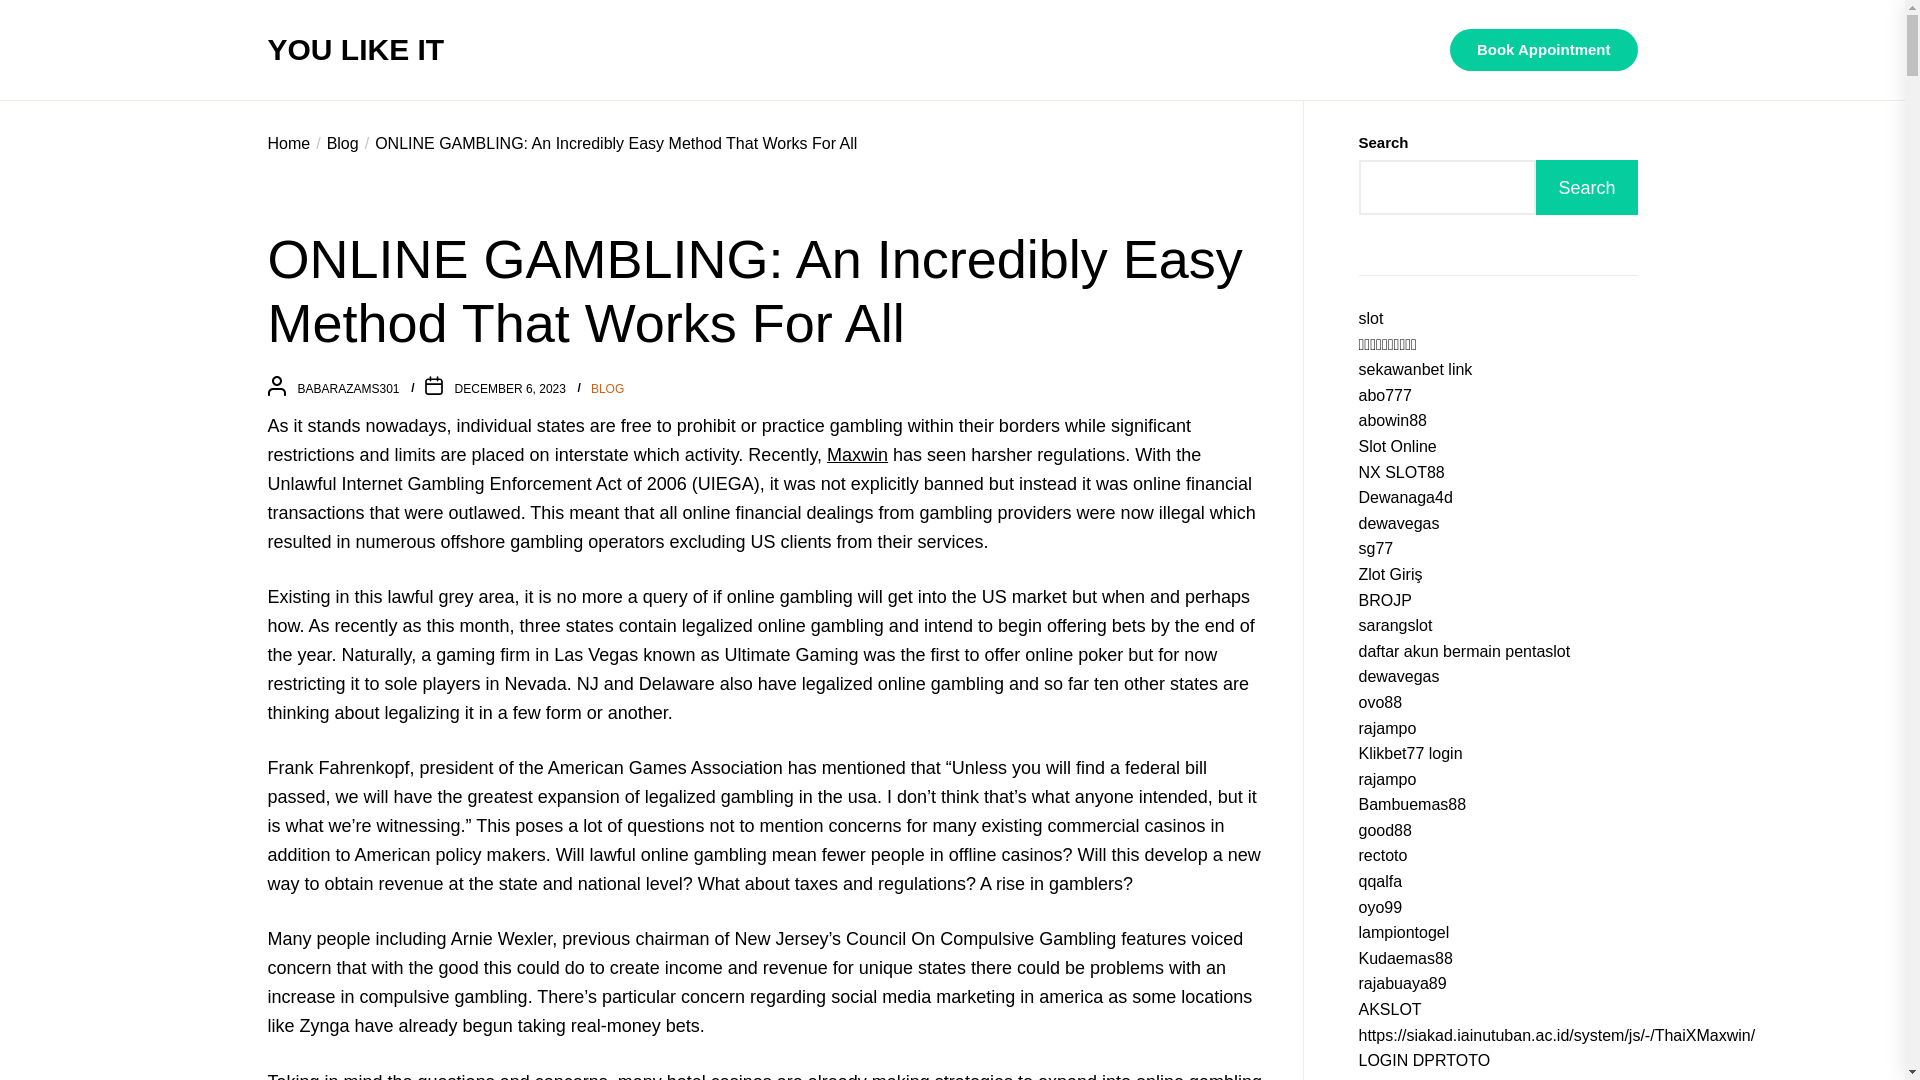 The height and width of the screenshot is (1080, 1920). Describe the element at coordinates (1398, 676) in the screenshot. I see `dewavegas` at that location.